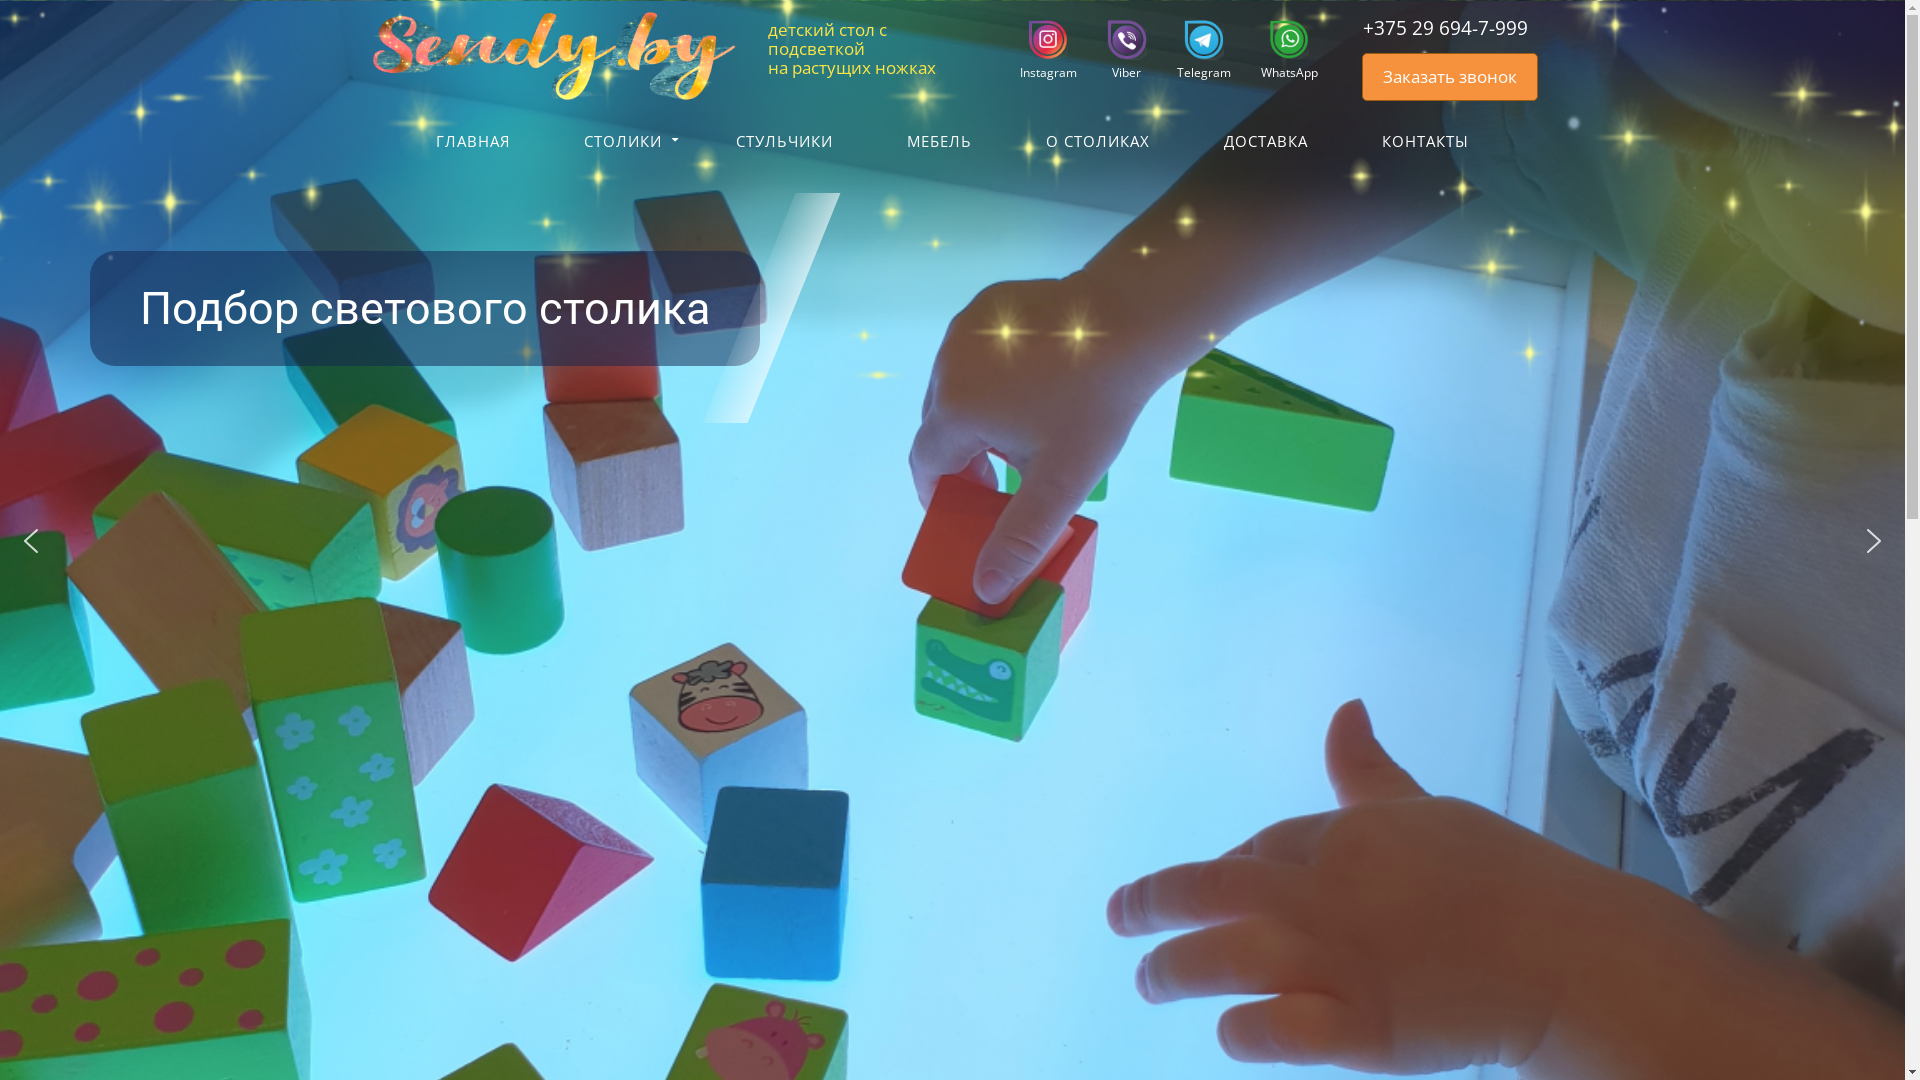 The image size is (1920, 1080). I want to click on +375 29 694-7-99, so click(1432, 28).